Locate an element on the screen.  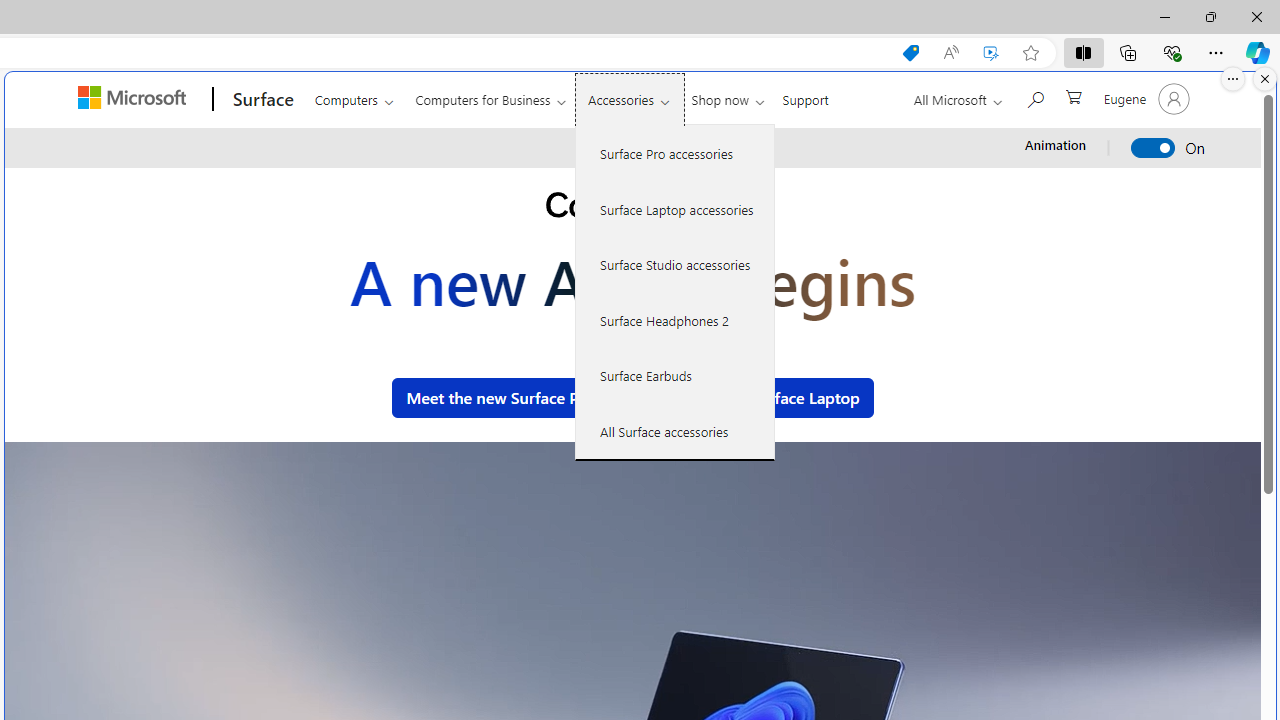
Surface Studio accessories is located at coordinates (675, 264).